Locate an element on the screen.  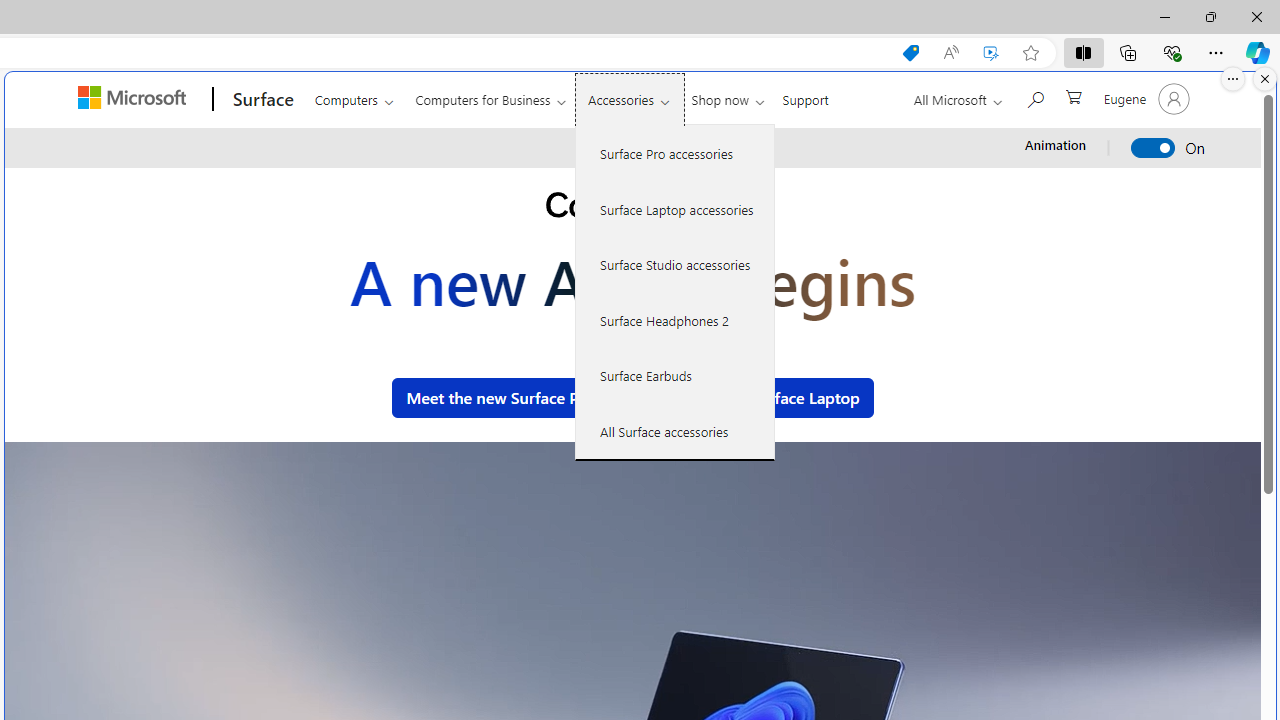
Surface Studio accessories is located at coordinates (675, 264).